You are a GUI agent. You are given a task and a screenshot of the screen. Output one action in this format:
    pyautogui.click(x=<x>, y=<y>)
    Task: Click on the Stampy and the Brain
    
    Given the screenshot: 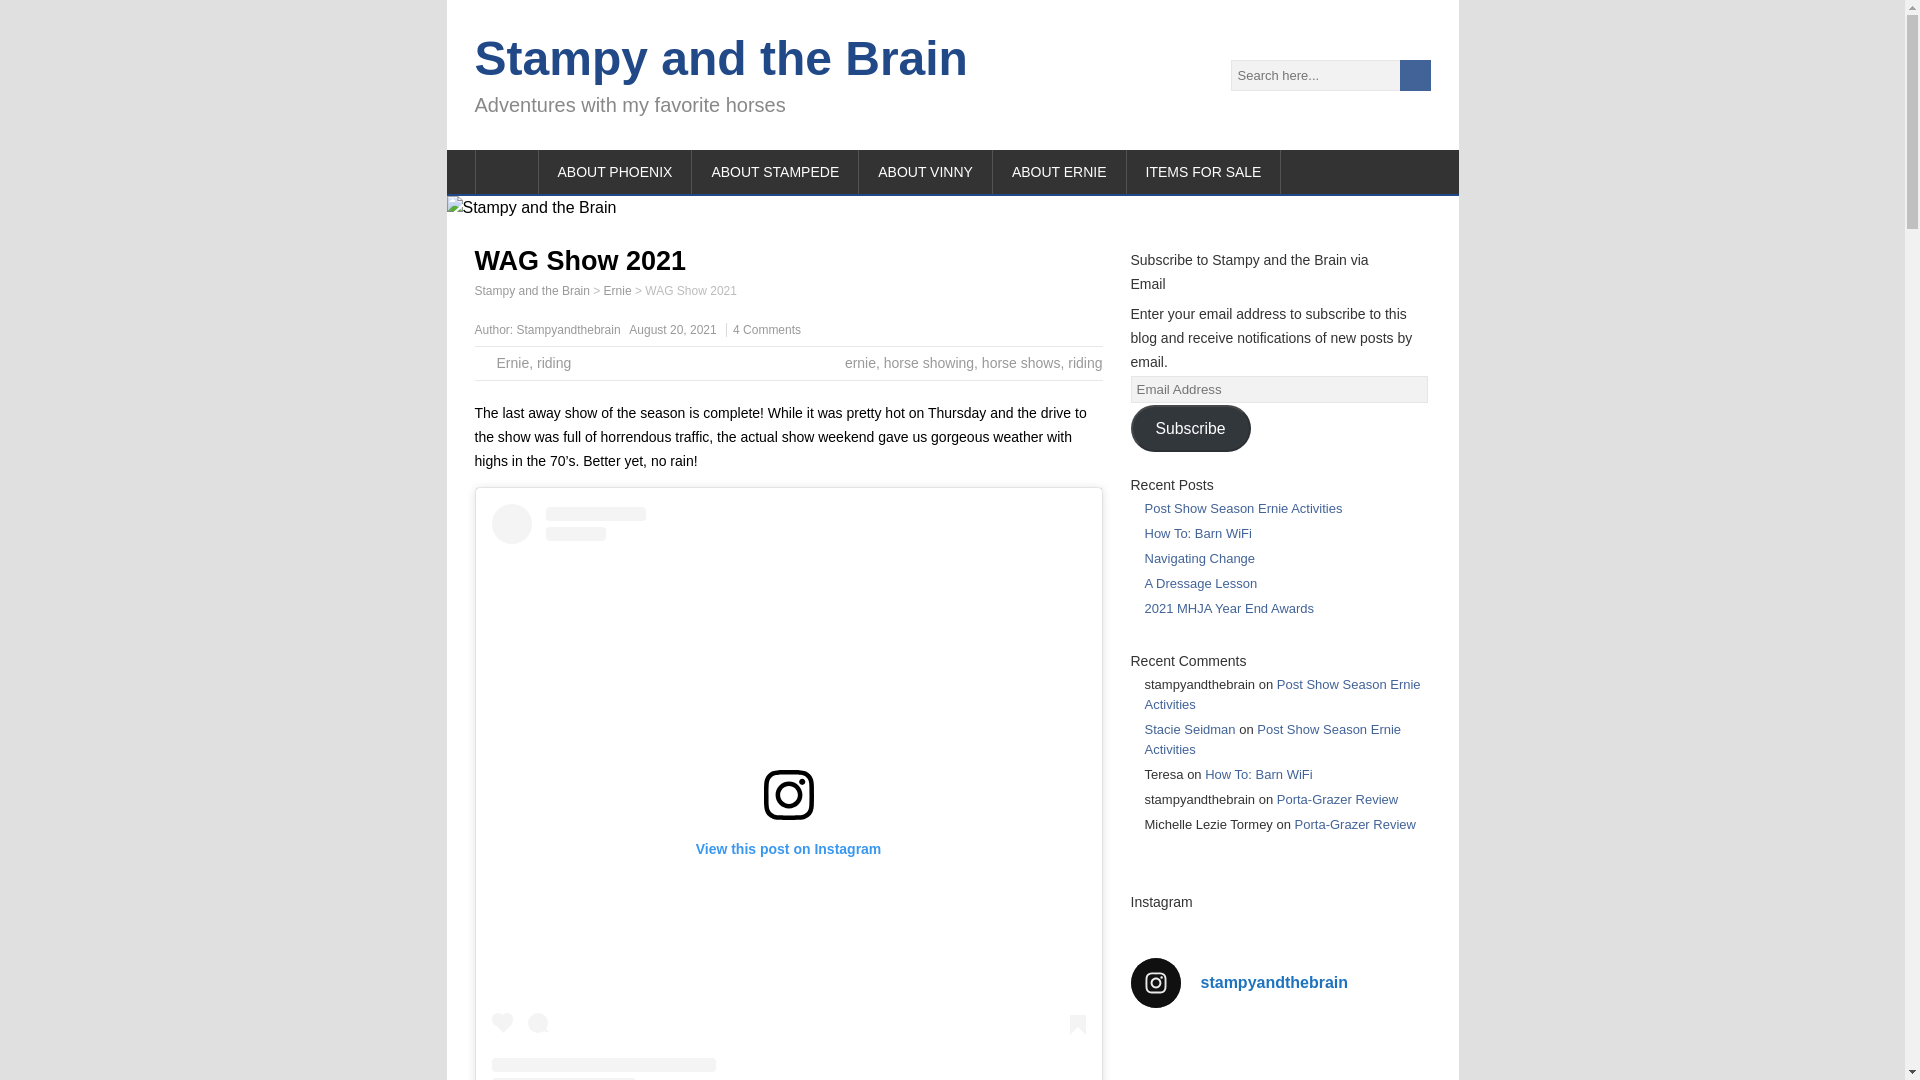 What is the action you would take?
    pyautogui.click(x=532, y=291)
    